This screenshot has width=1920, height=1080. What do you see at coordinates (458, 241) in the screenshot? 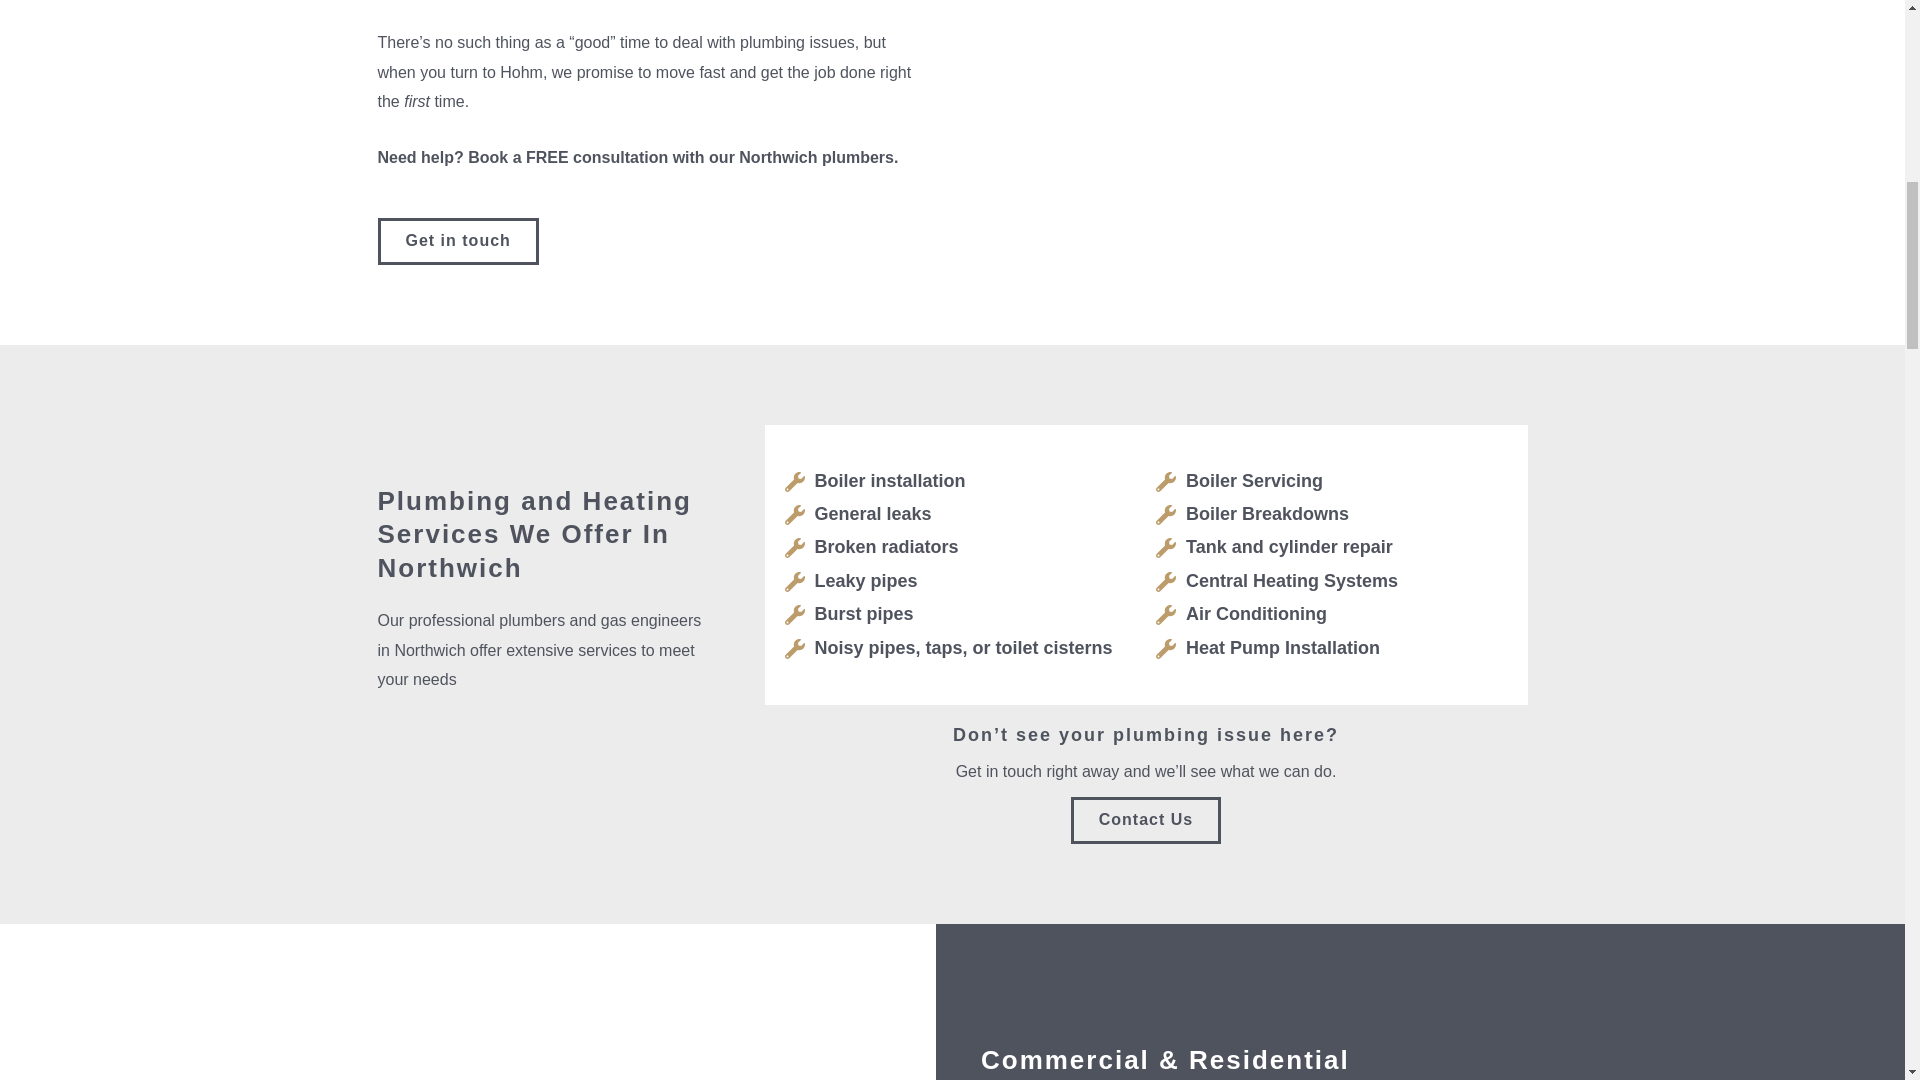
I see `Get in touch` at bounding box center [458, 241].